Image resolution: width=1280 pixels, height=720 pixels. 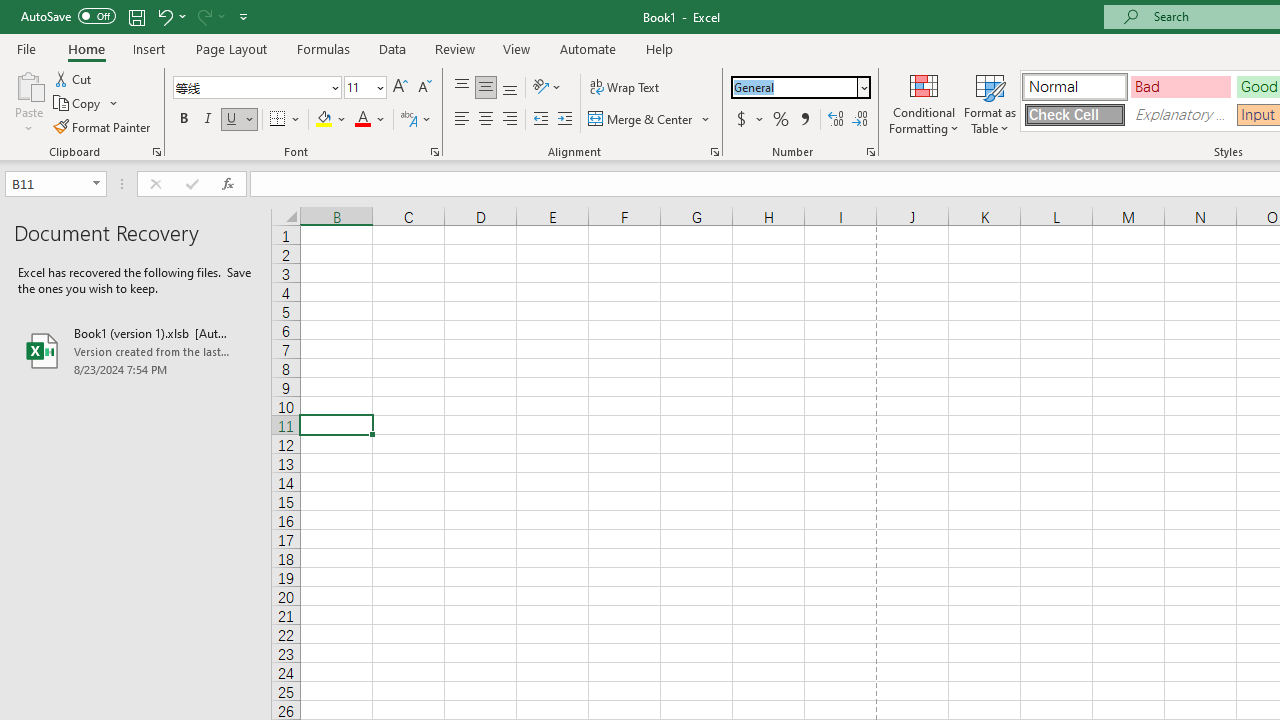 I want to click on Conditional Formatting, so click(x=924, y=102).